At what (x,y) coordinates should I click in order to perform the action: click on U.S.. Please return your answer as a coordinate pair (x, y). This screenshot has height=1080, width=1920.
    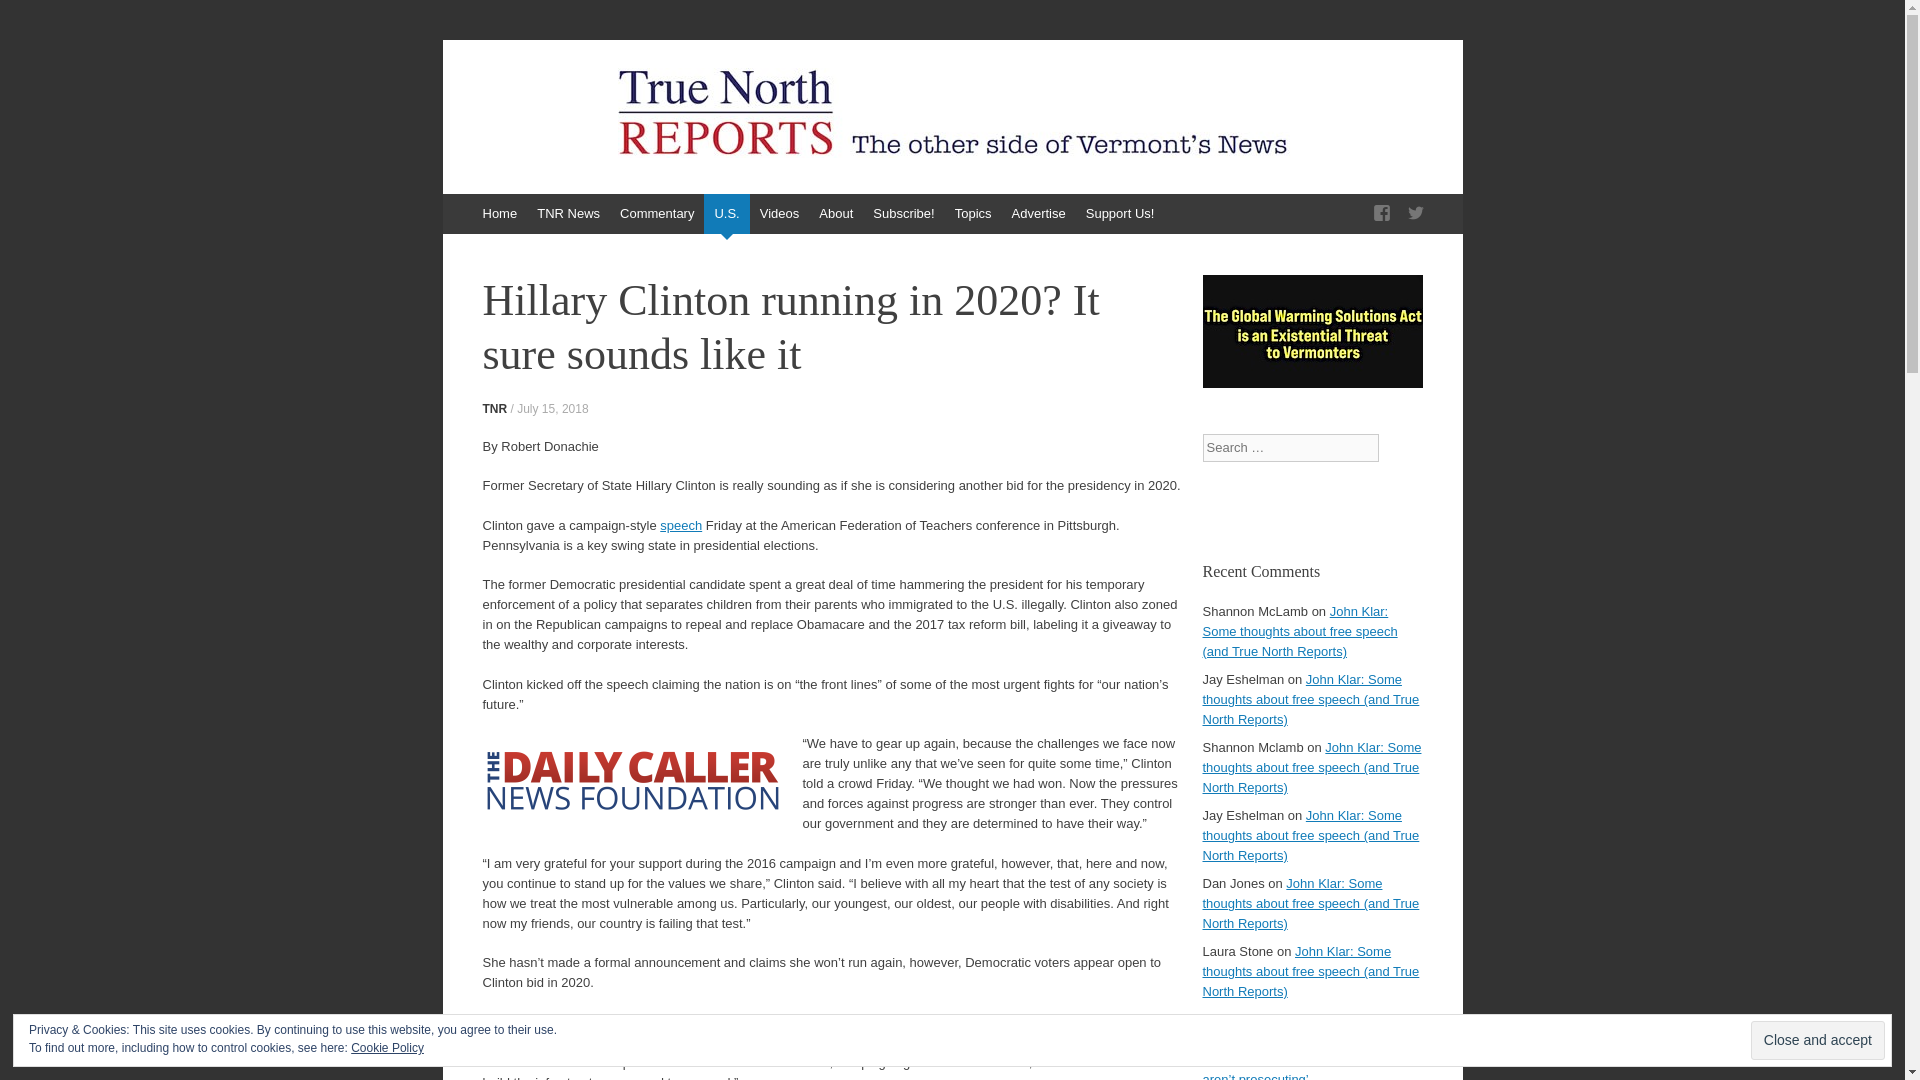
    Looking at the image, I should click on (726, 214).